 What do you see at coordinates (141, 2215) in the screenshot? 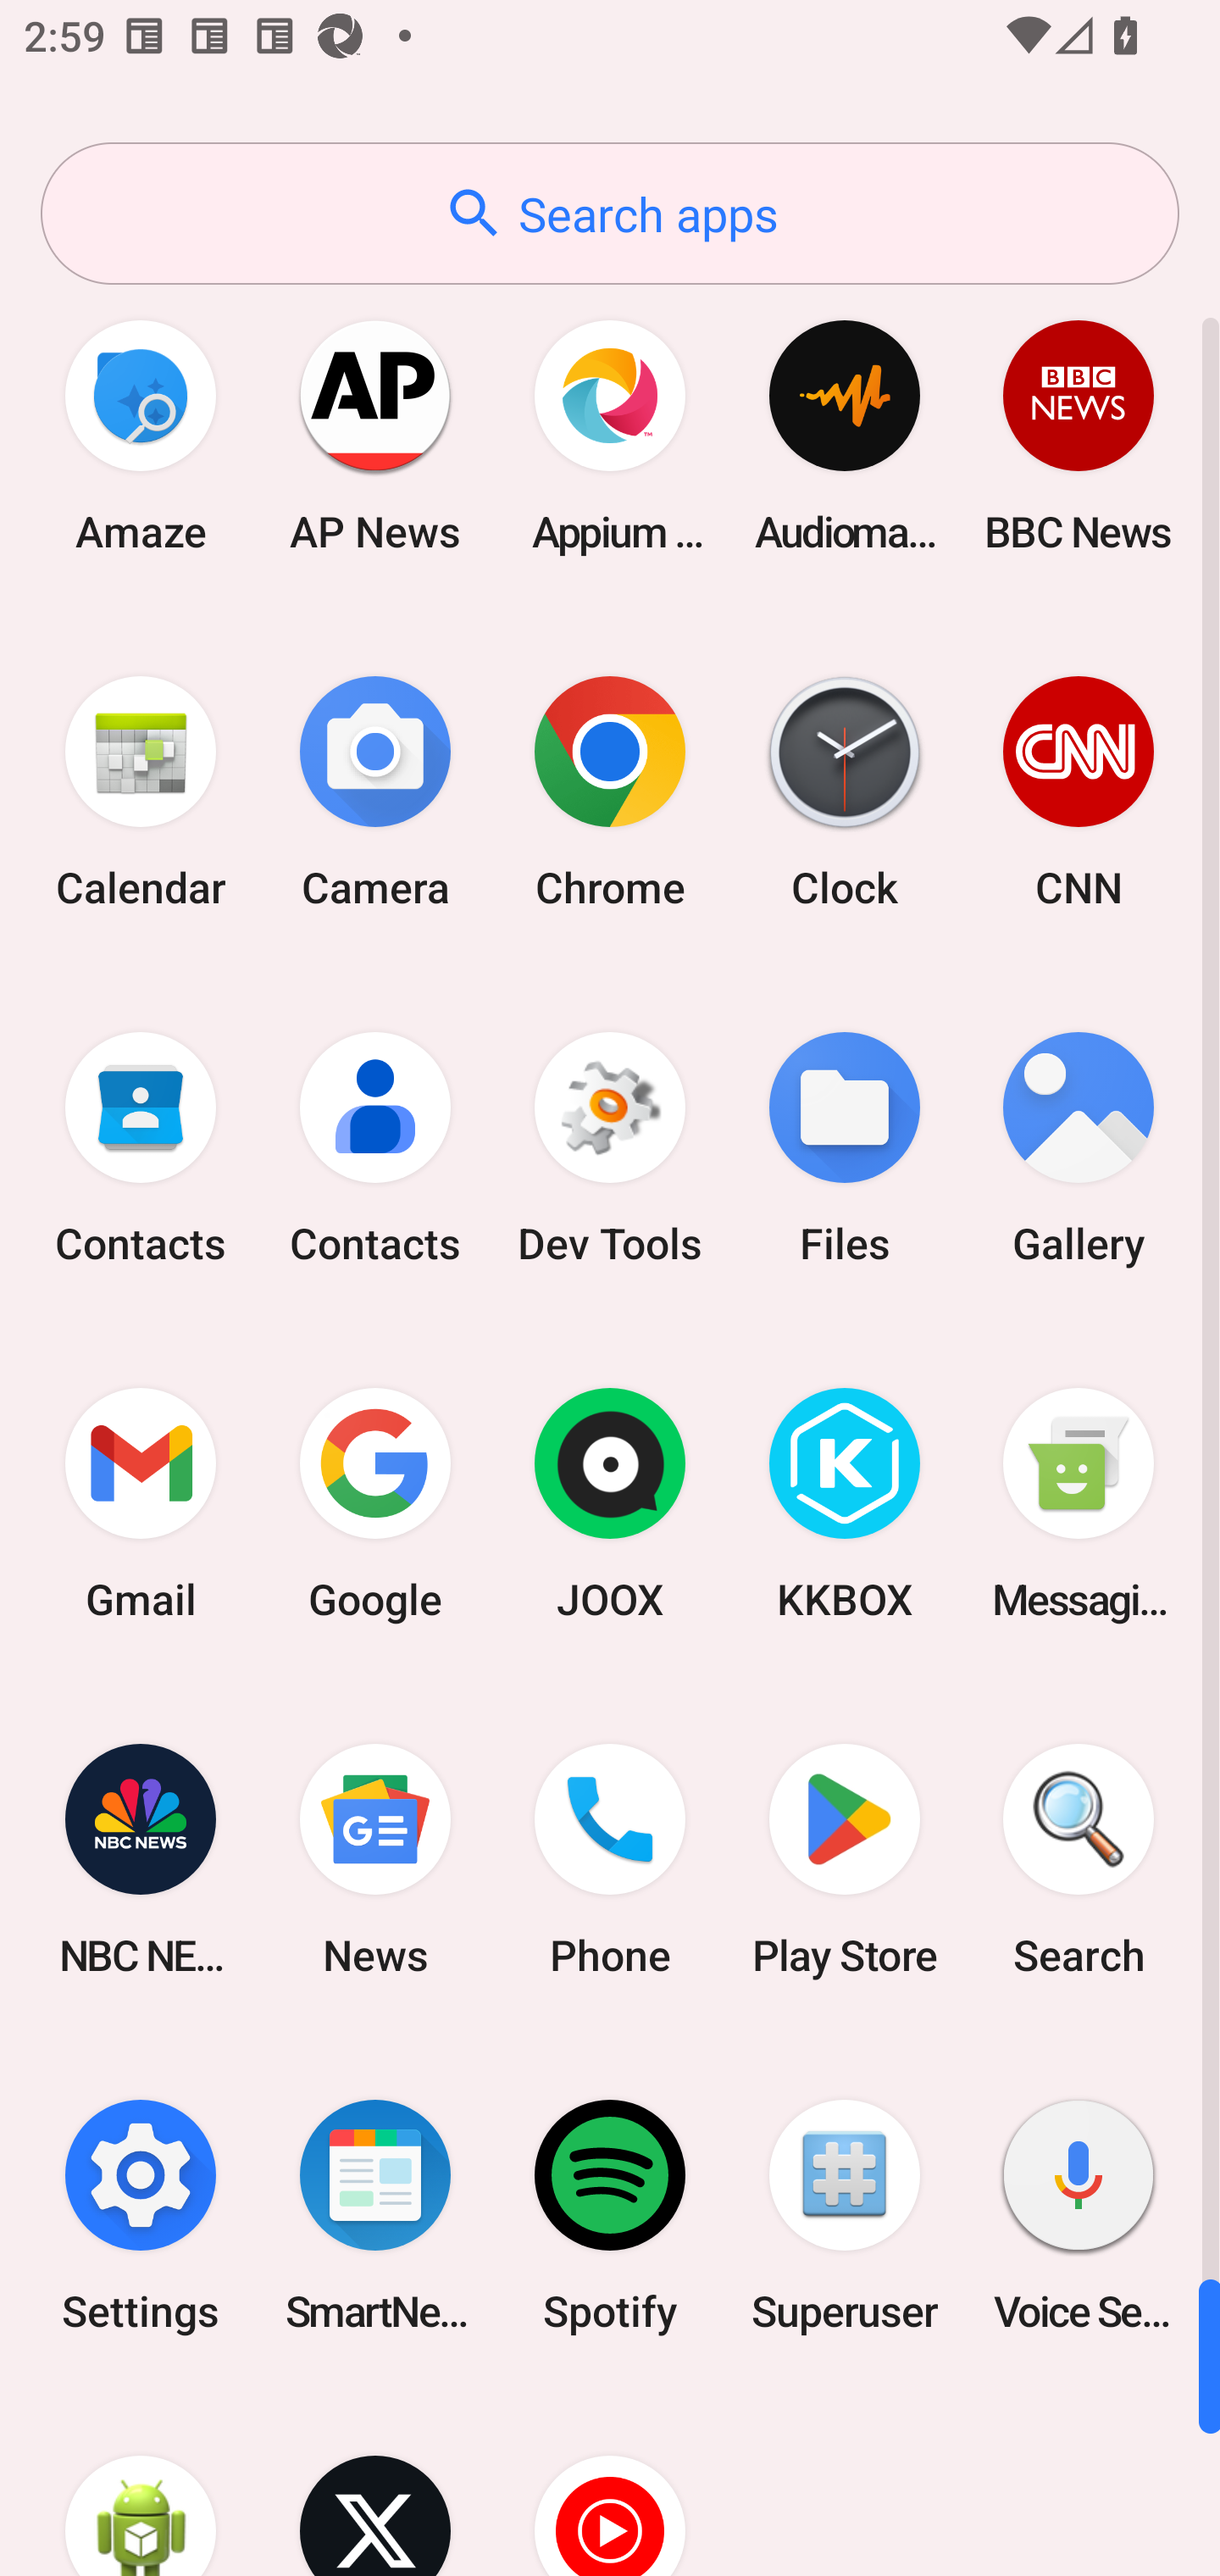
I see `Settings` at bounding box center [141, 2215].